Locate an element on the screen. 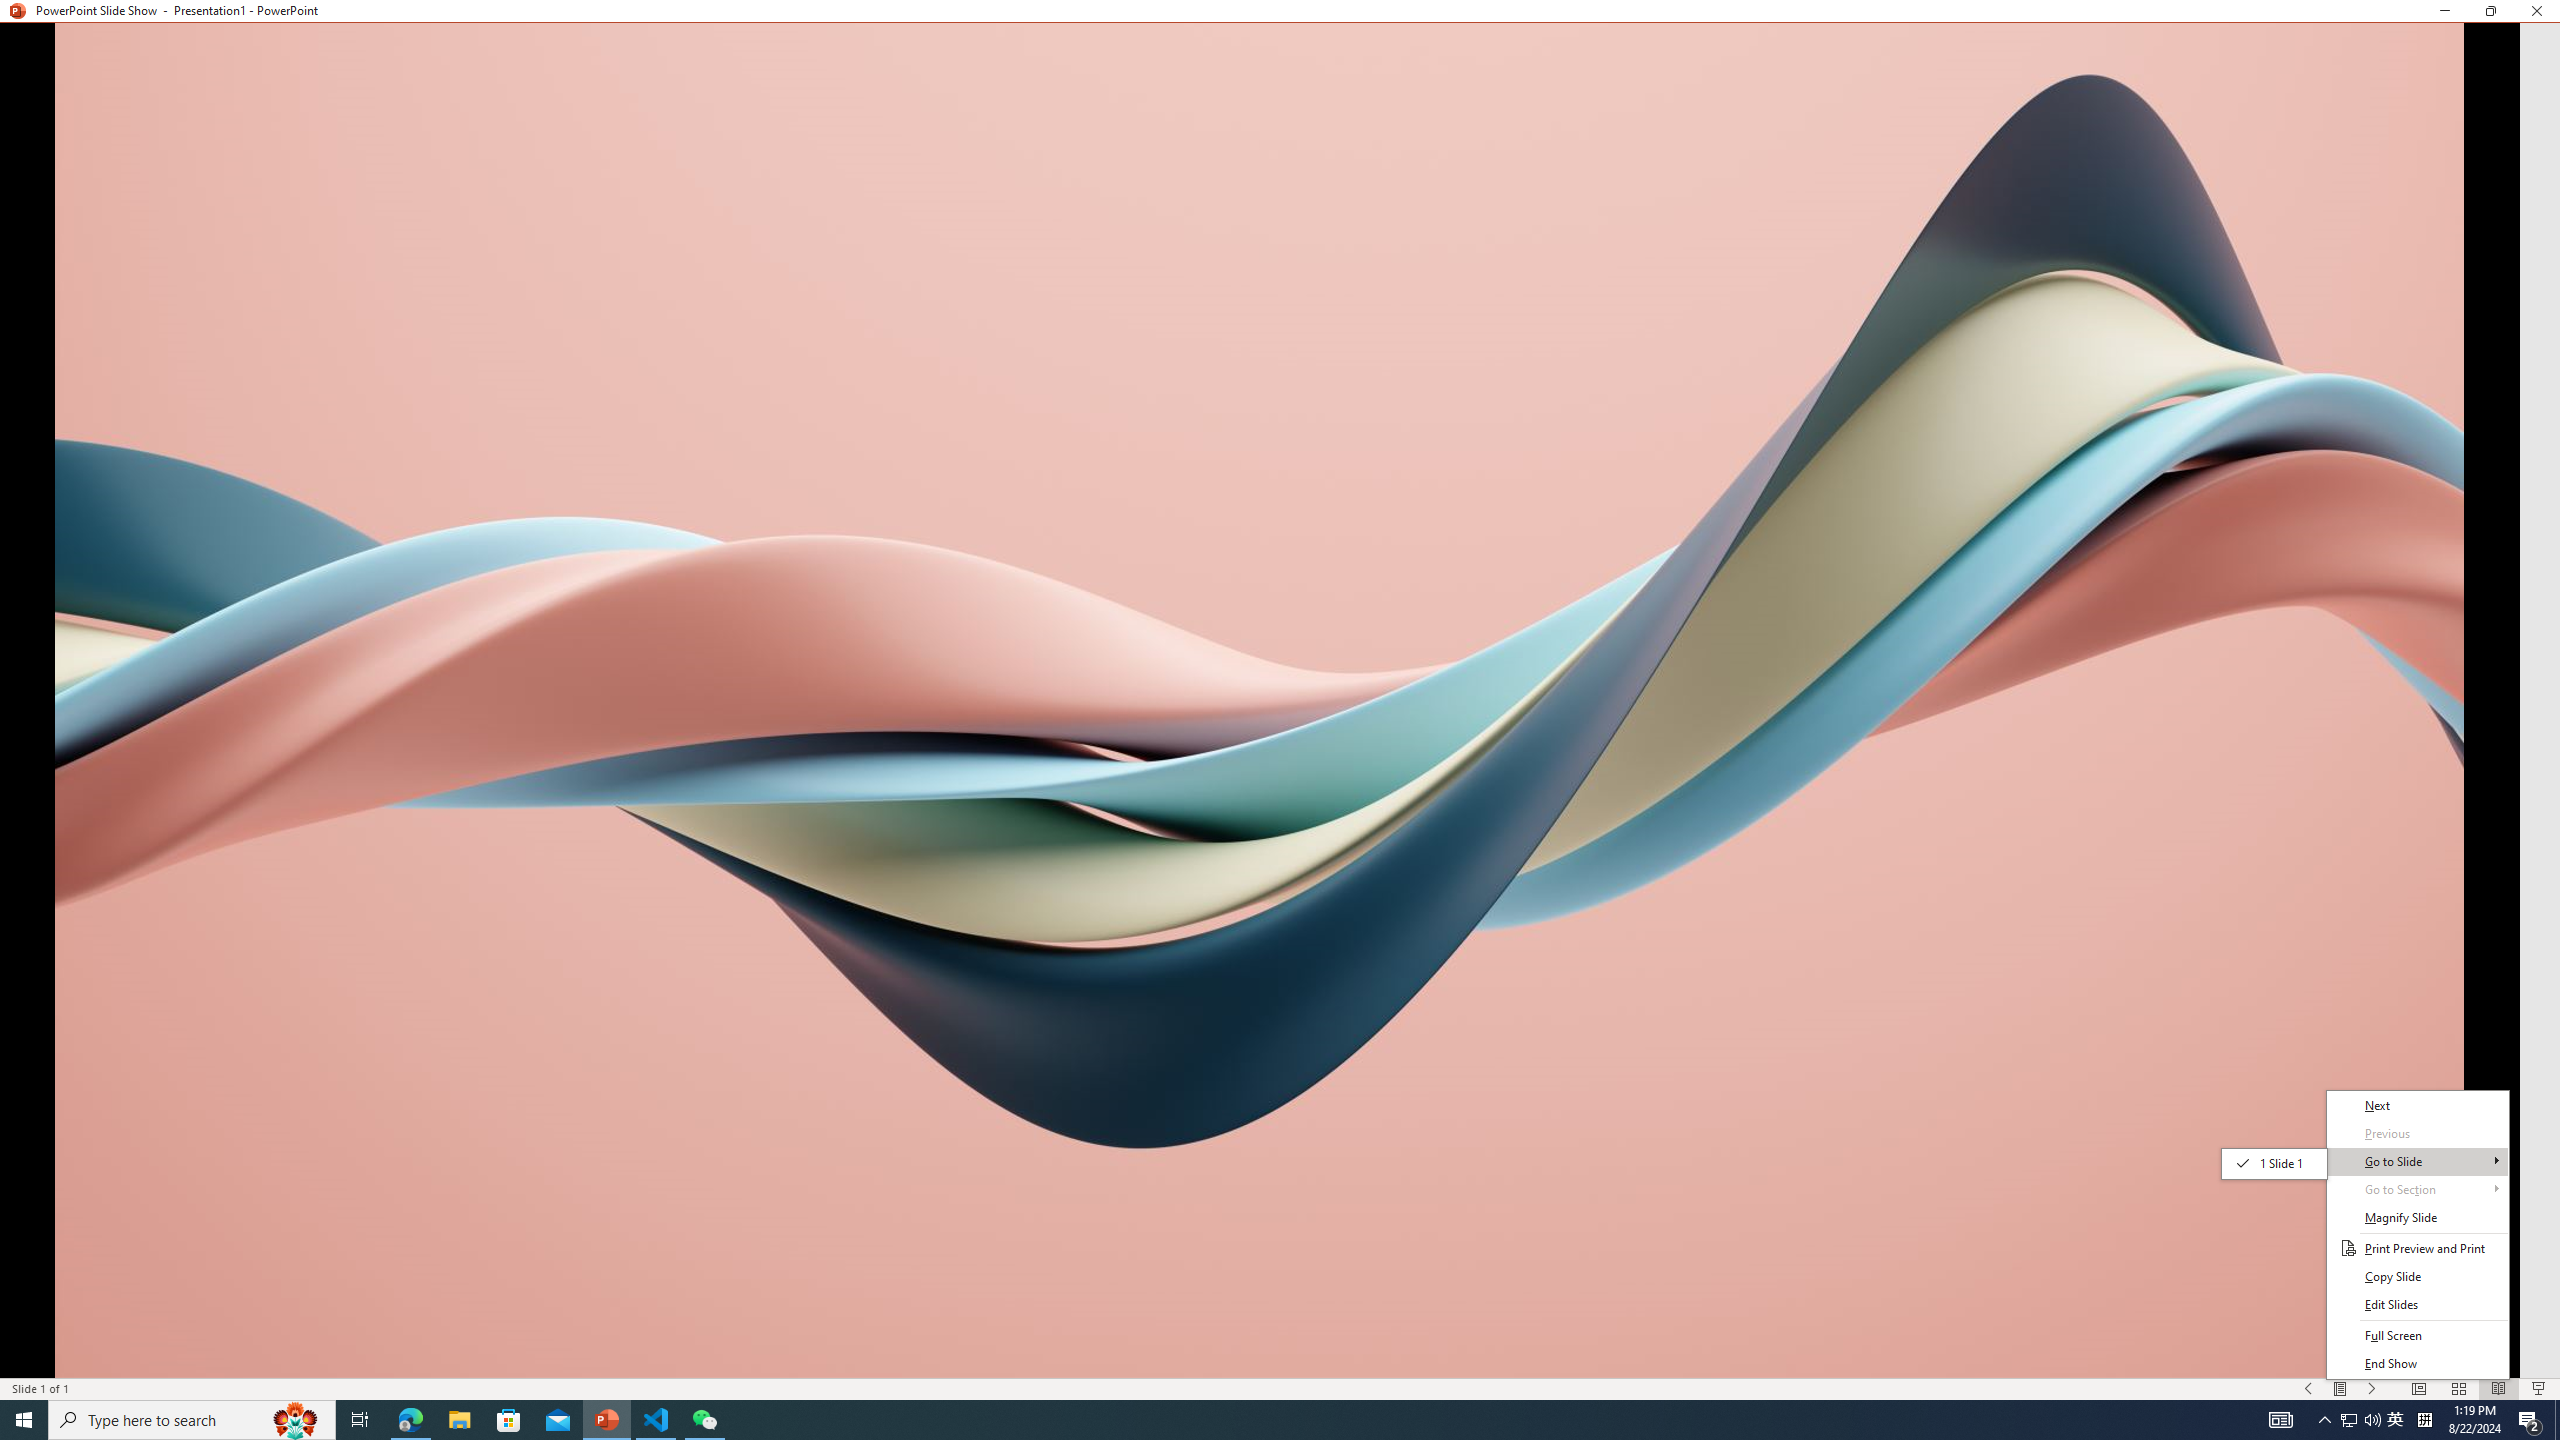  Start is located at coordinates (24, 1420).